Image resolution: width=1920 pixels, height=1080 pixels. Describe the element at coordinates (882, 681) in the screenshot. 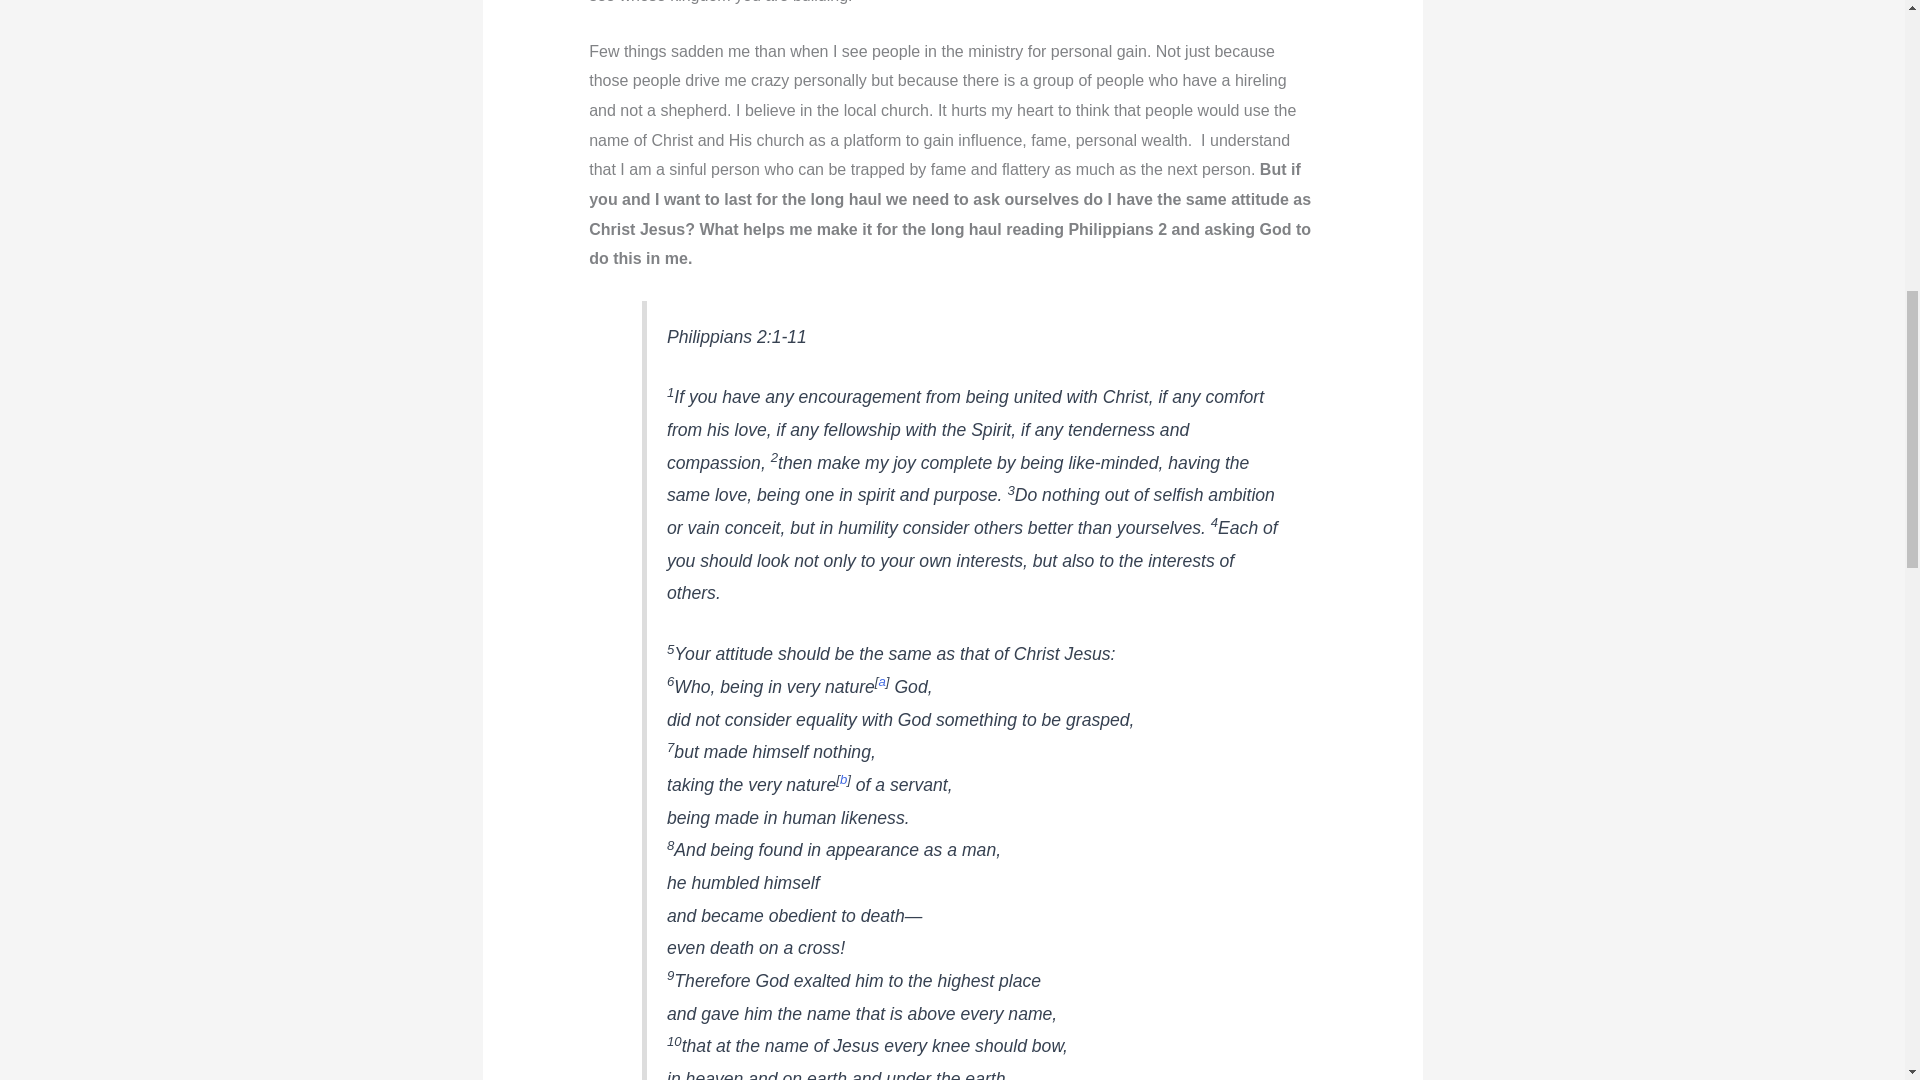

I see `See footnote a` at that location.